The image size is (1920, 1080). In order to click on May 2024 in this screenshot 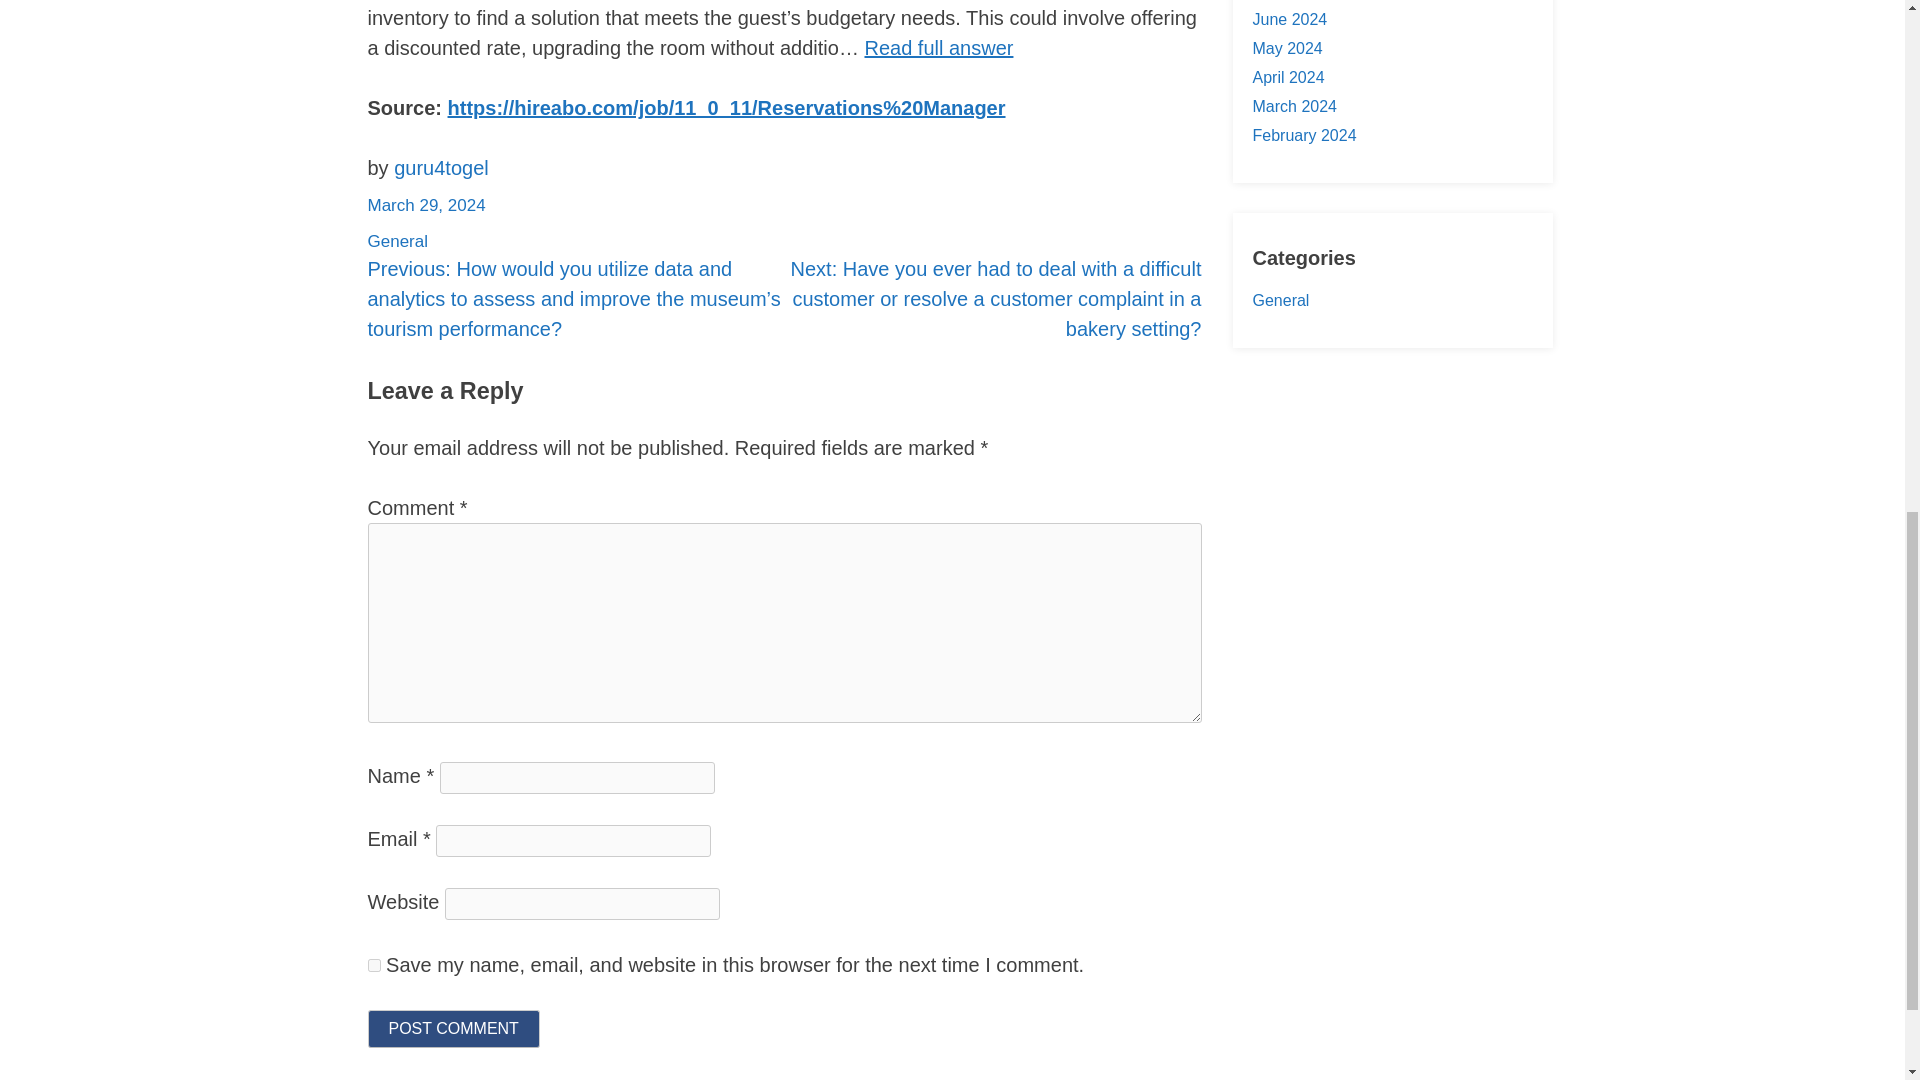, I will do `click(1286, 48)`.